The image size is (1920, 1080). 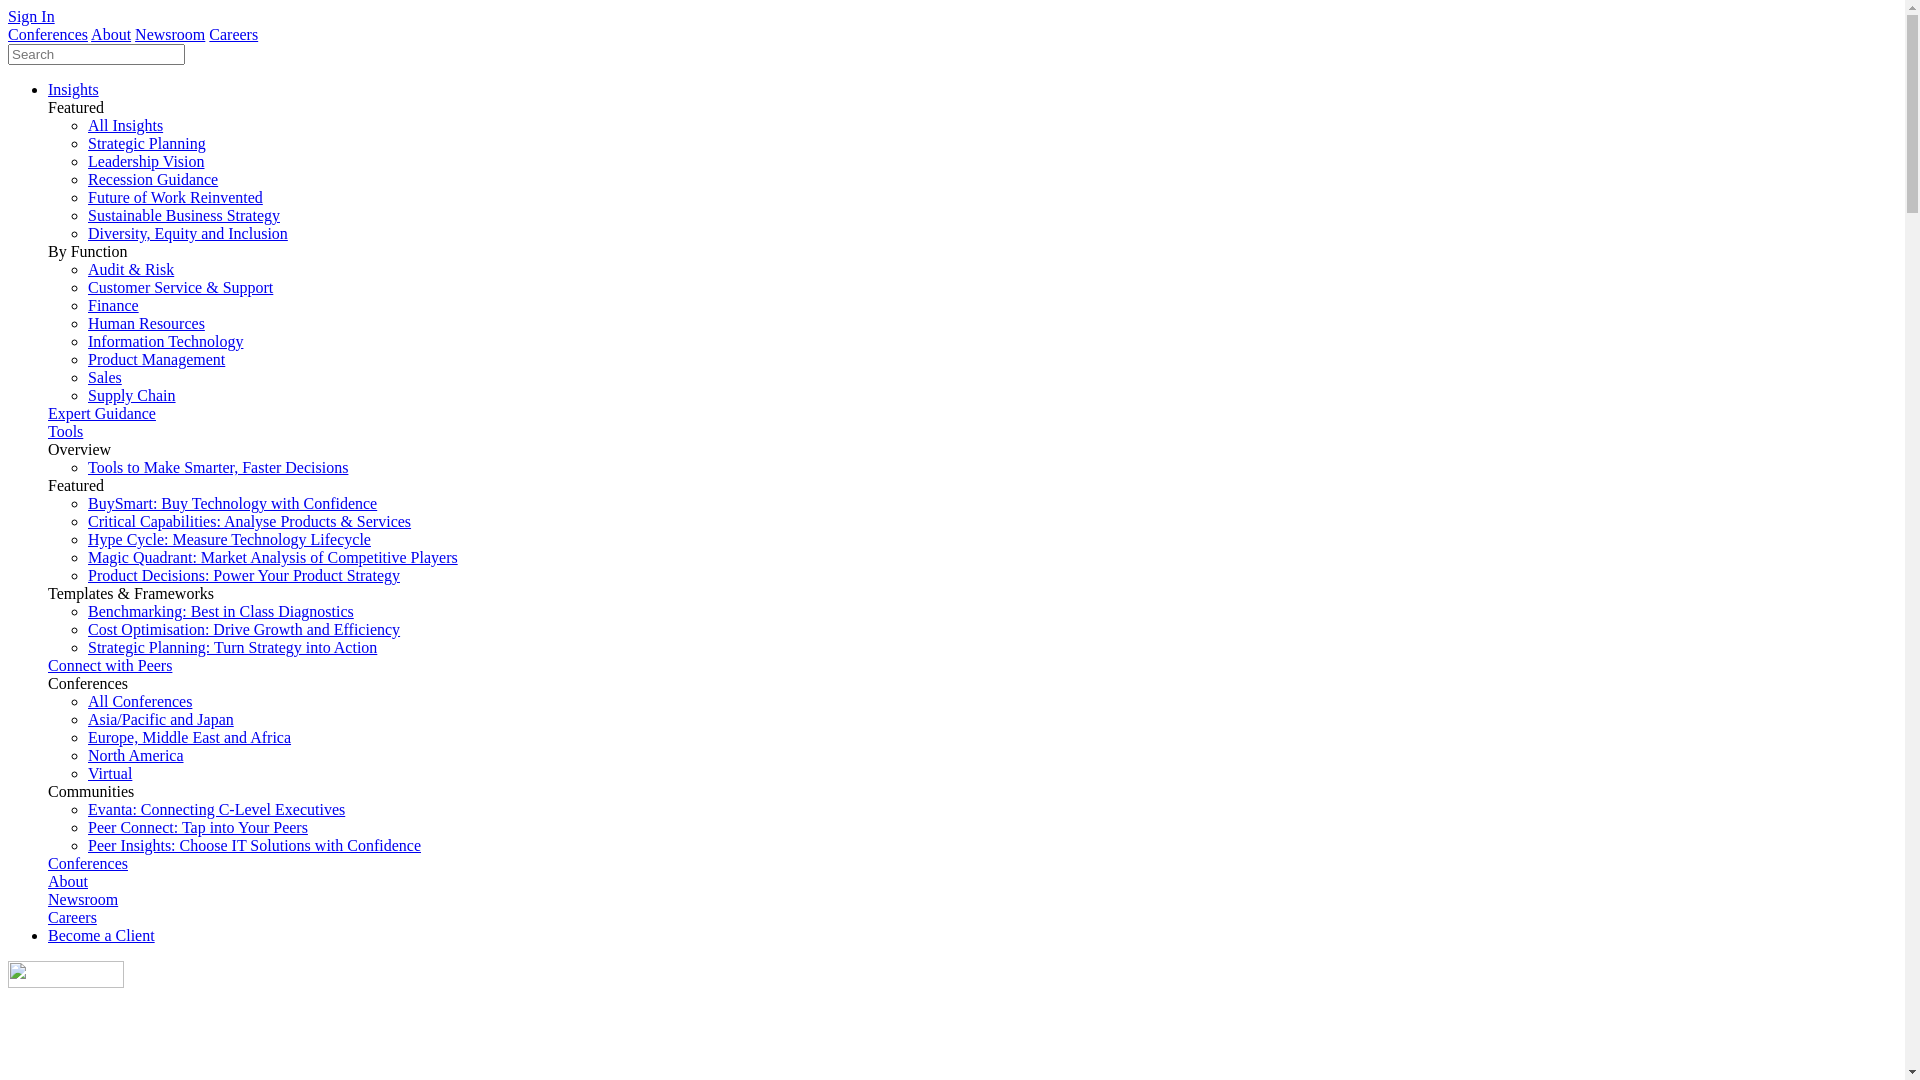 I want to click on Product Decisions: Power Your Product Strategy, so click(x=244, y=576).